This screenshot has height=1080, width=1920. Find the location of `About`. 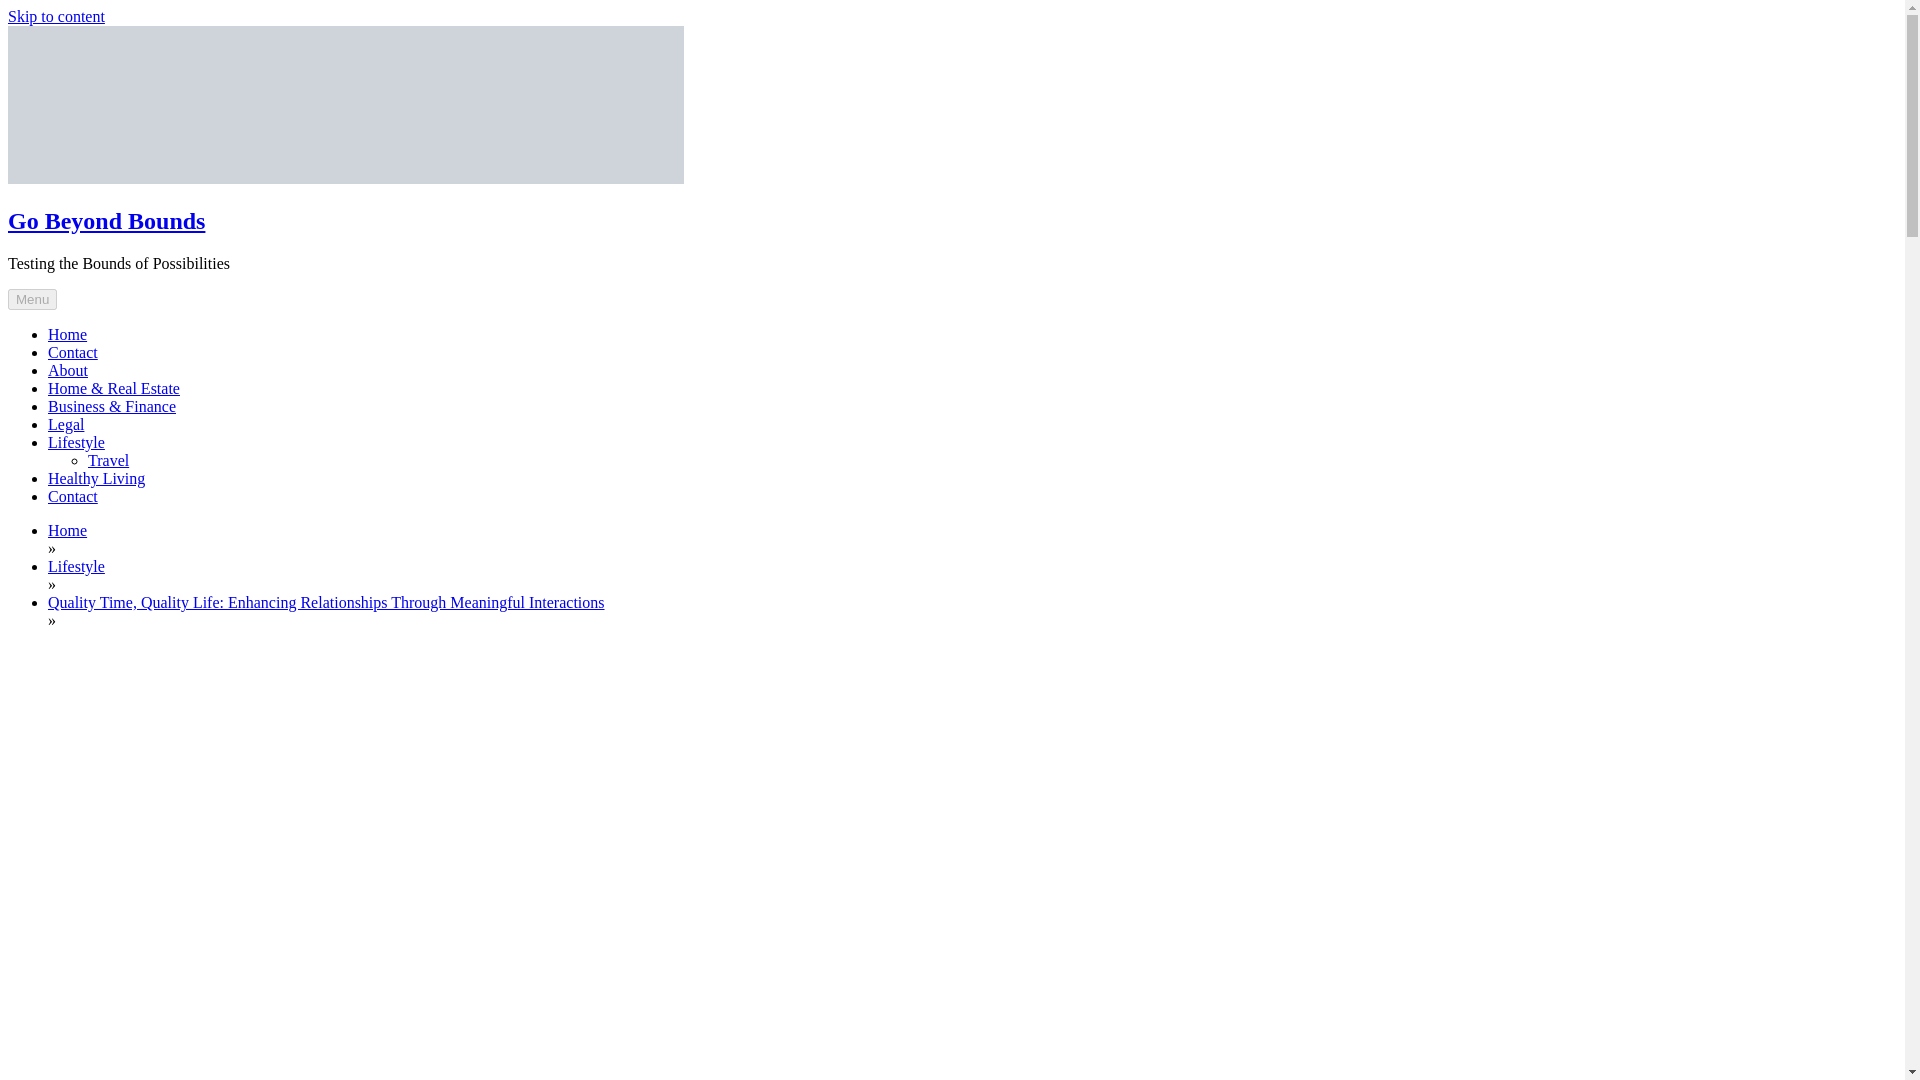

About is located at coordinates (68, 370).